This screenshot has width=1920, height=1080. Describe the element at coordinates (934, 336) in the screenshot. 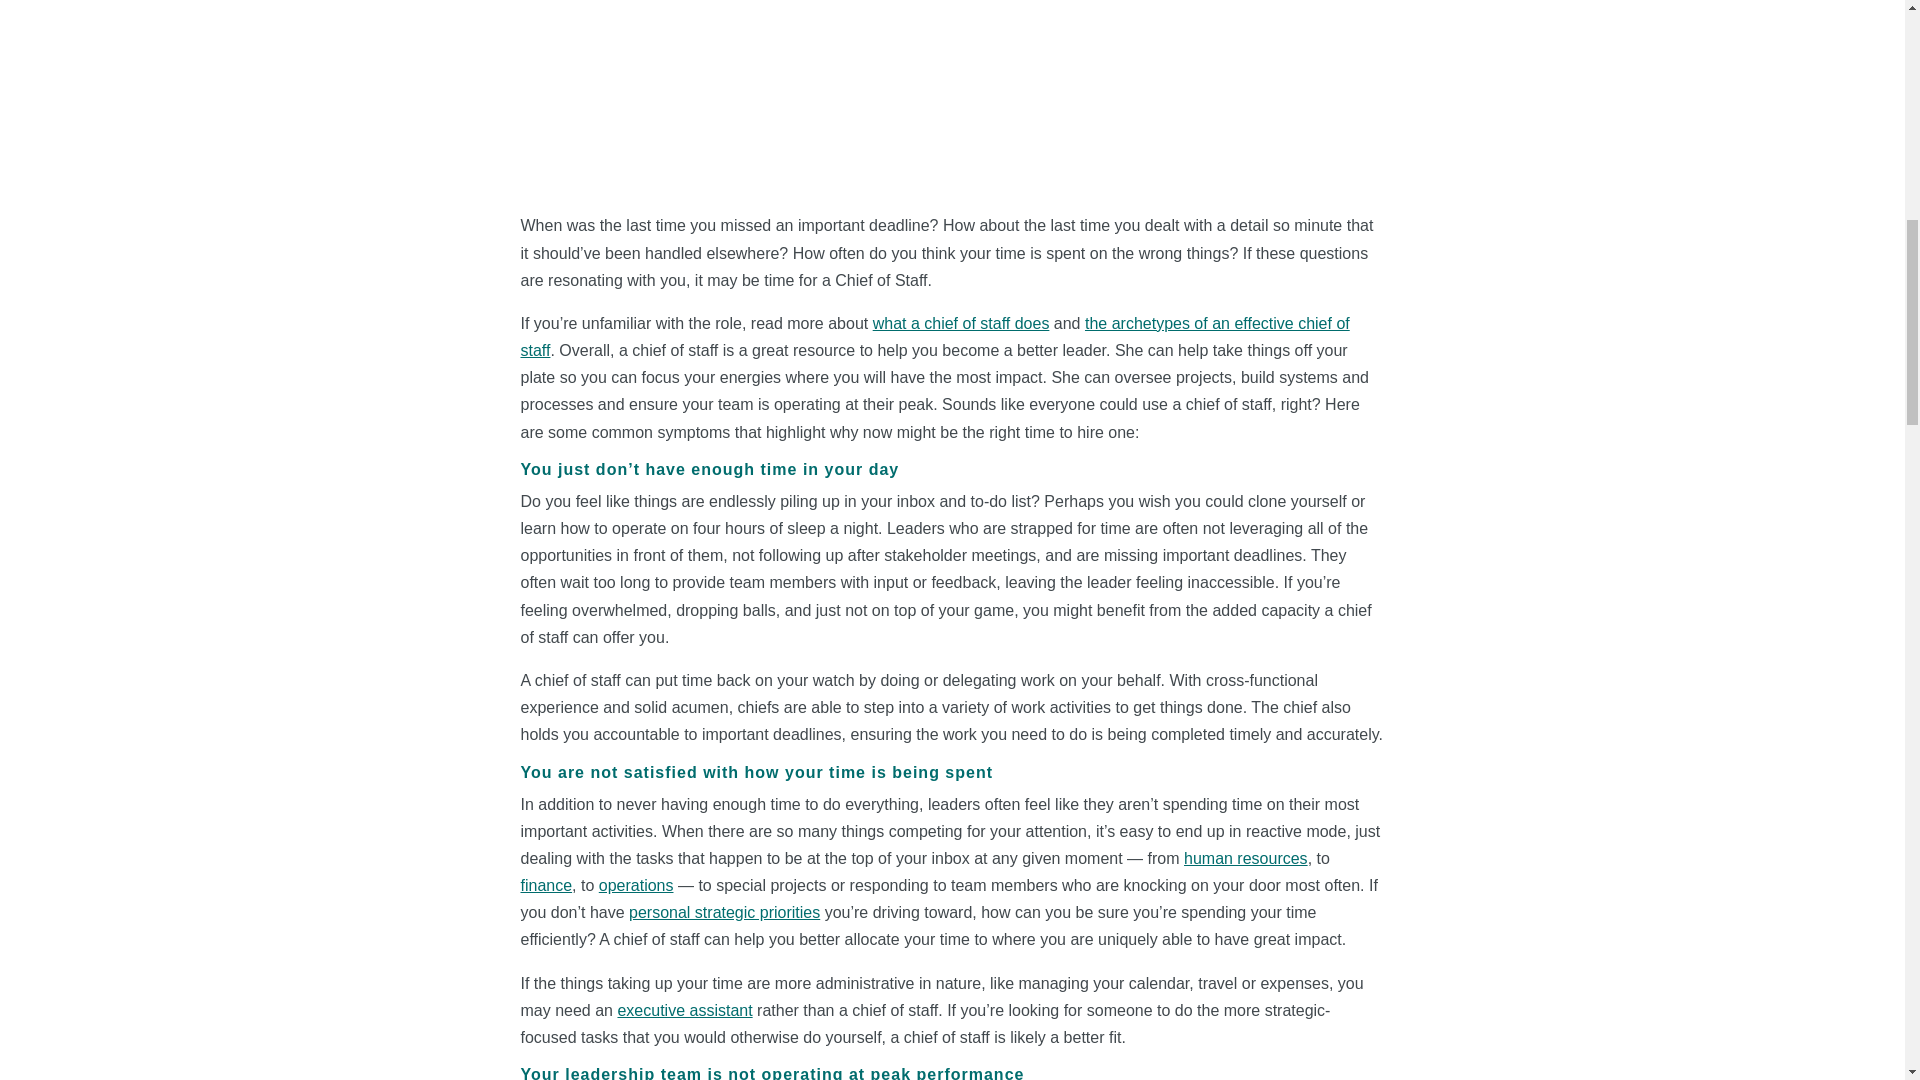

I see `the archetypes of an effective chief of staff` at that location.